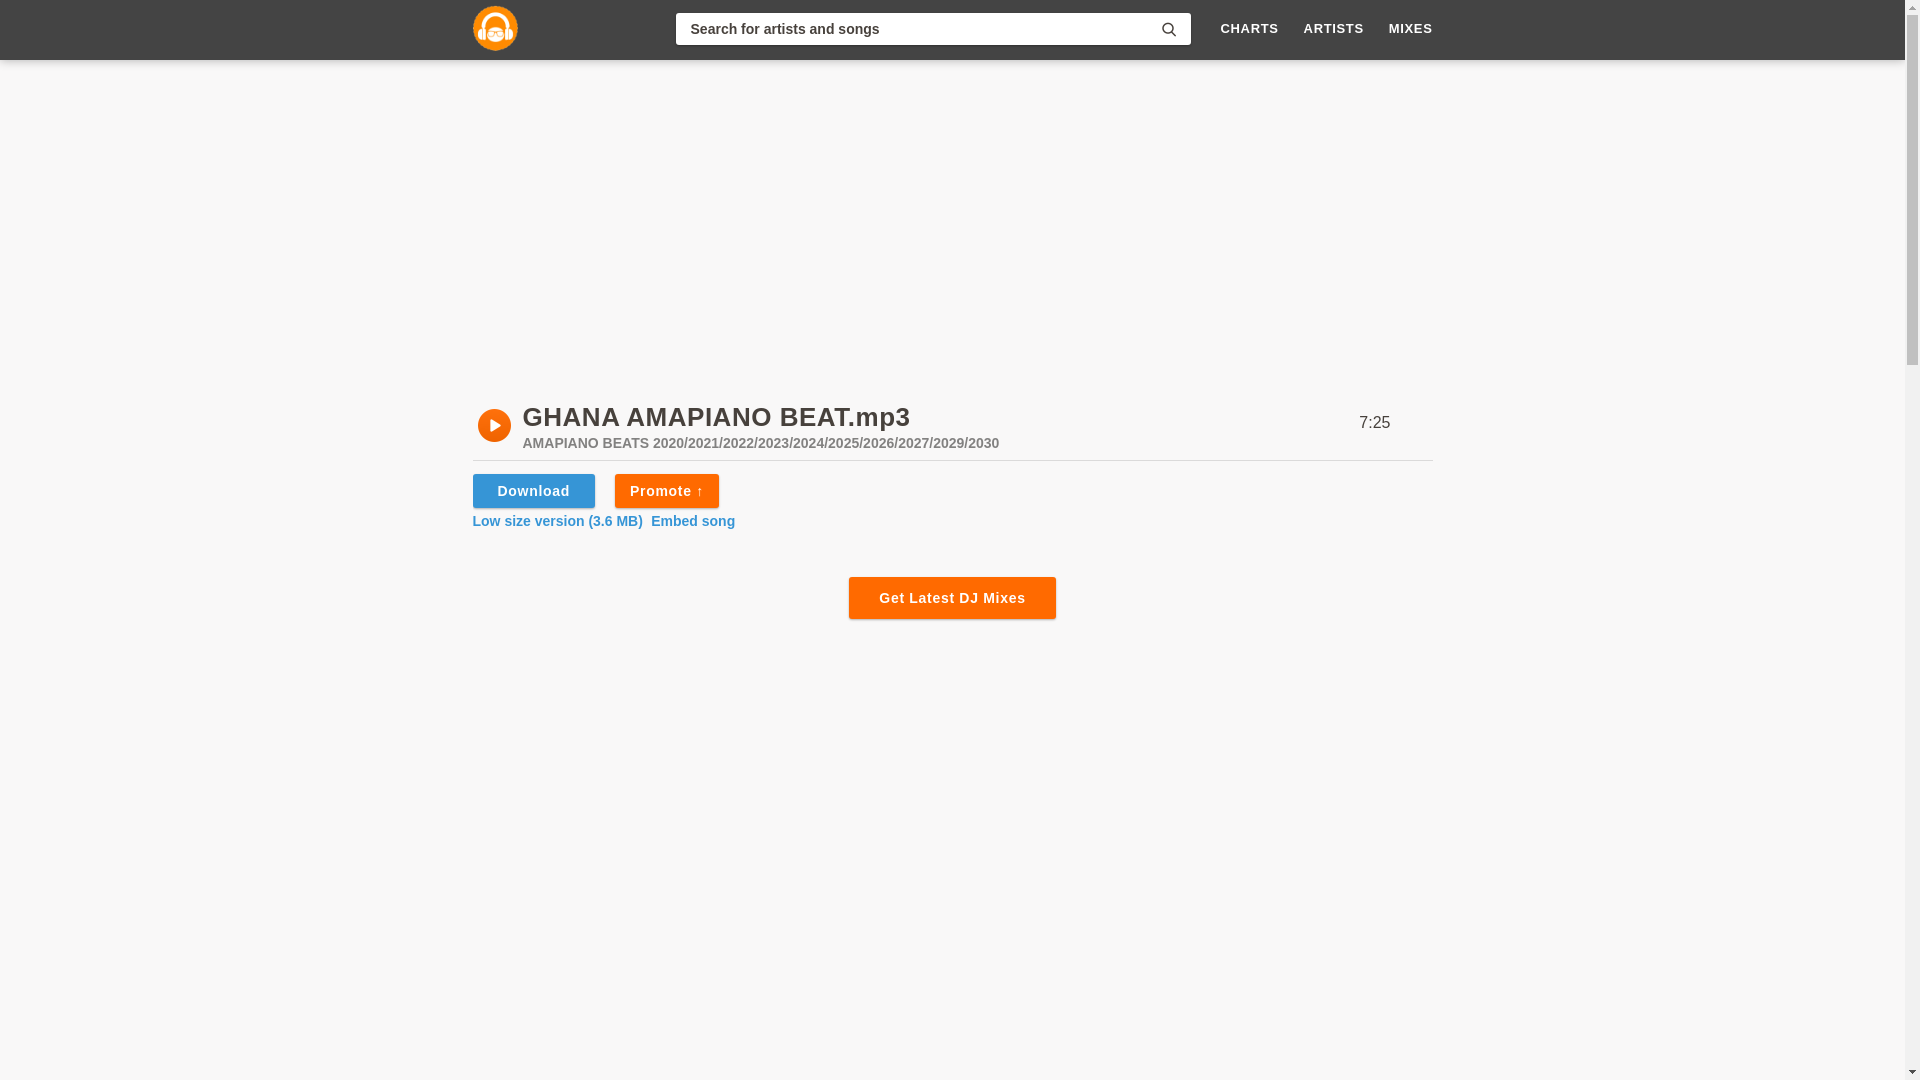 The height and width of the screenshot is (1080, 1920). I want to click on ARTISTS, so click(1333, 28).